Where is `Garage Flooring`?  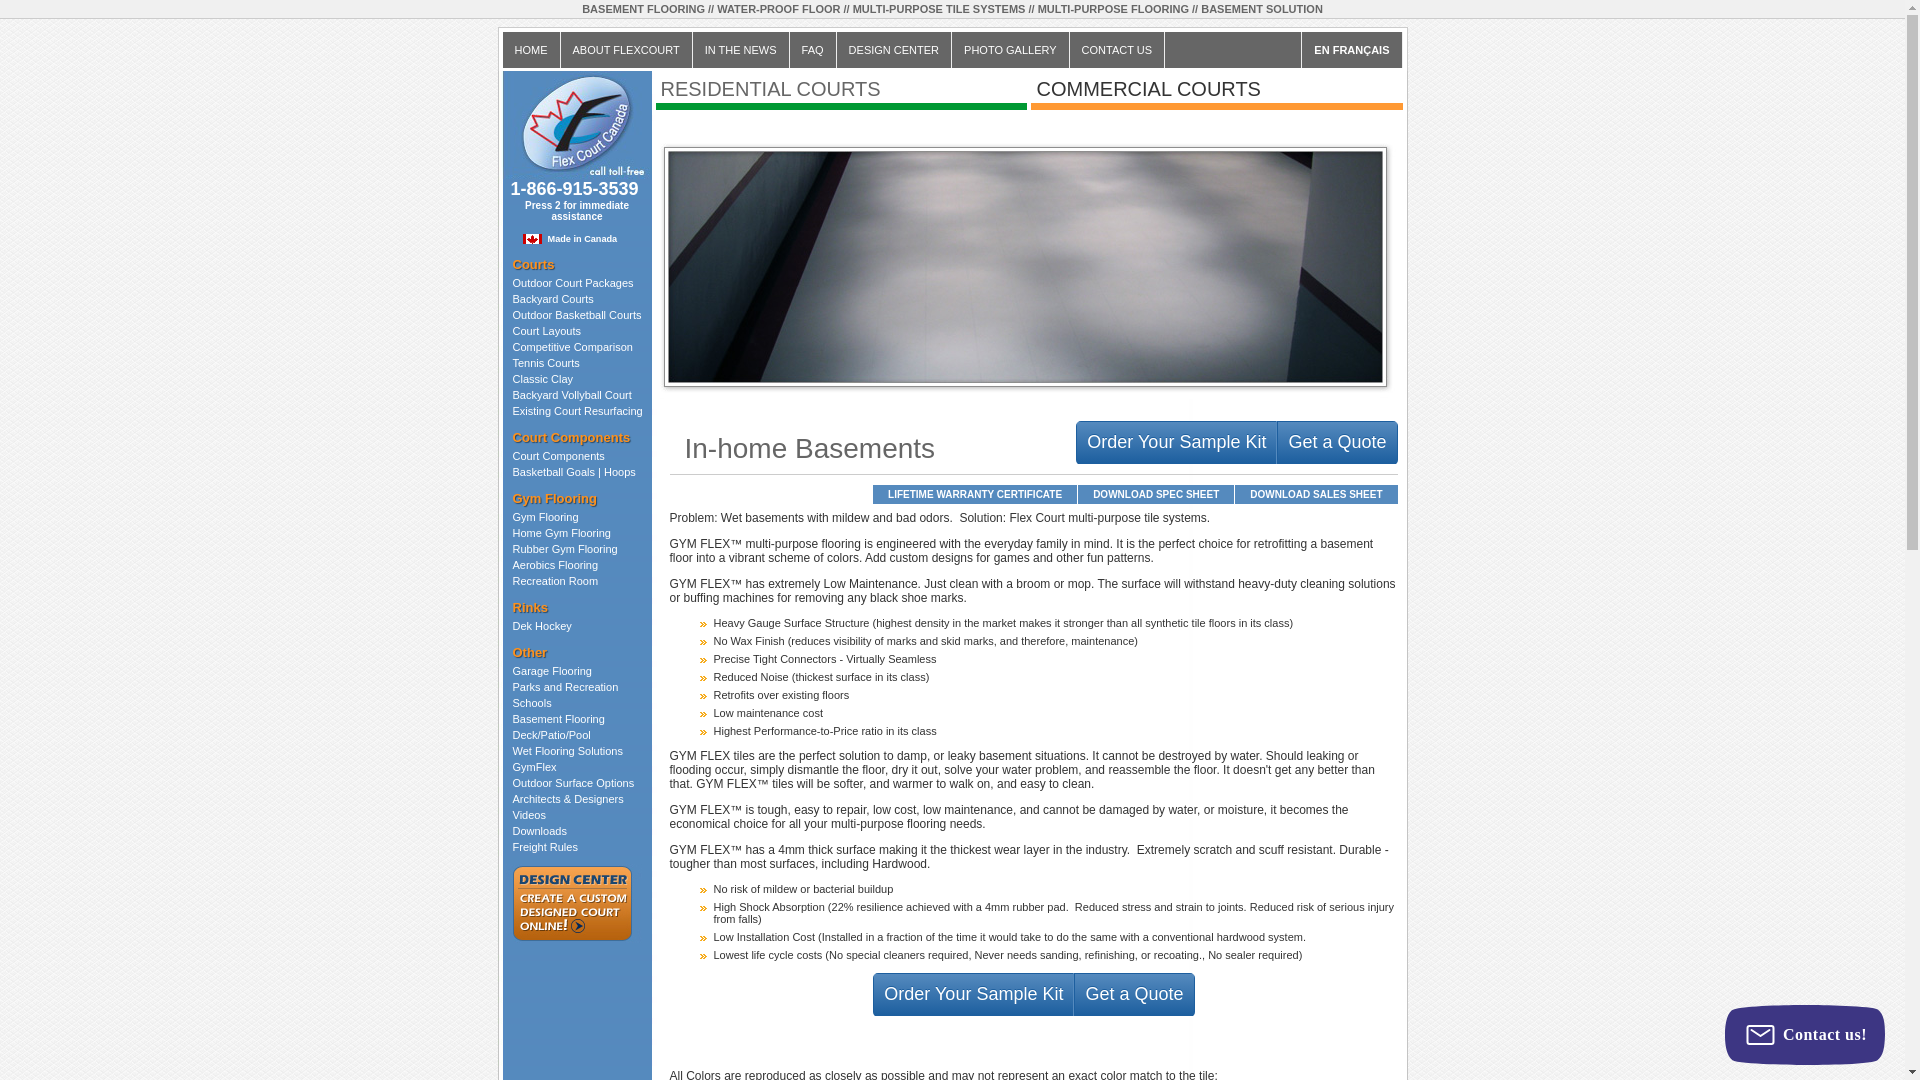 Garage Flooring is located at coordinates (552, 671).